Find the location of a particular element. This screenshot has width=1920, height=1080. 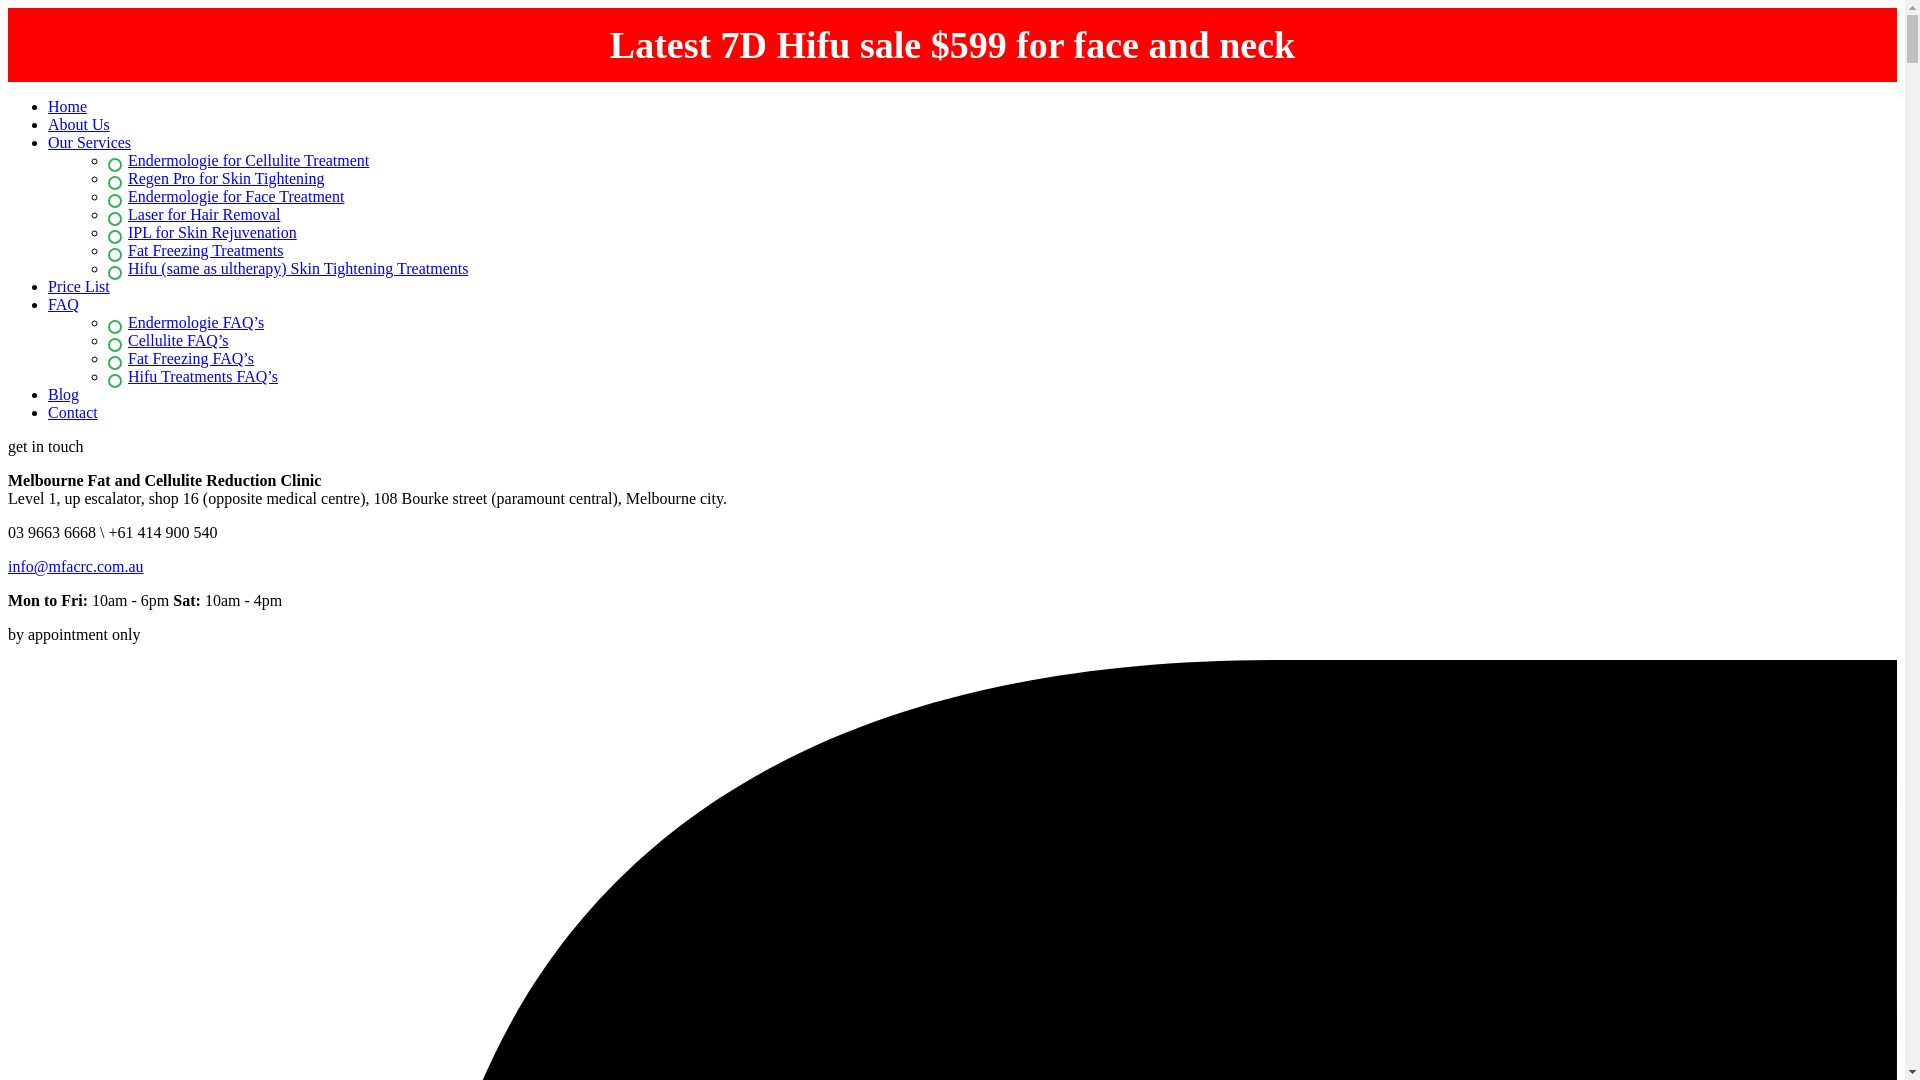

About Us is located at coordinates (79, 124).